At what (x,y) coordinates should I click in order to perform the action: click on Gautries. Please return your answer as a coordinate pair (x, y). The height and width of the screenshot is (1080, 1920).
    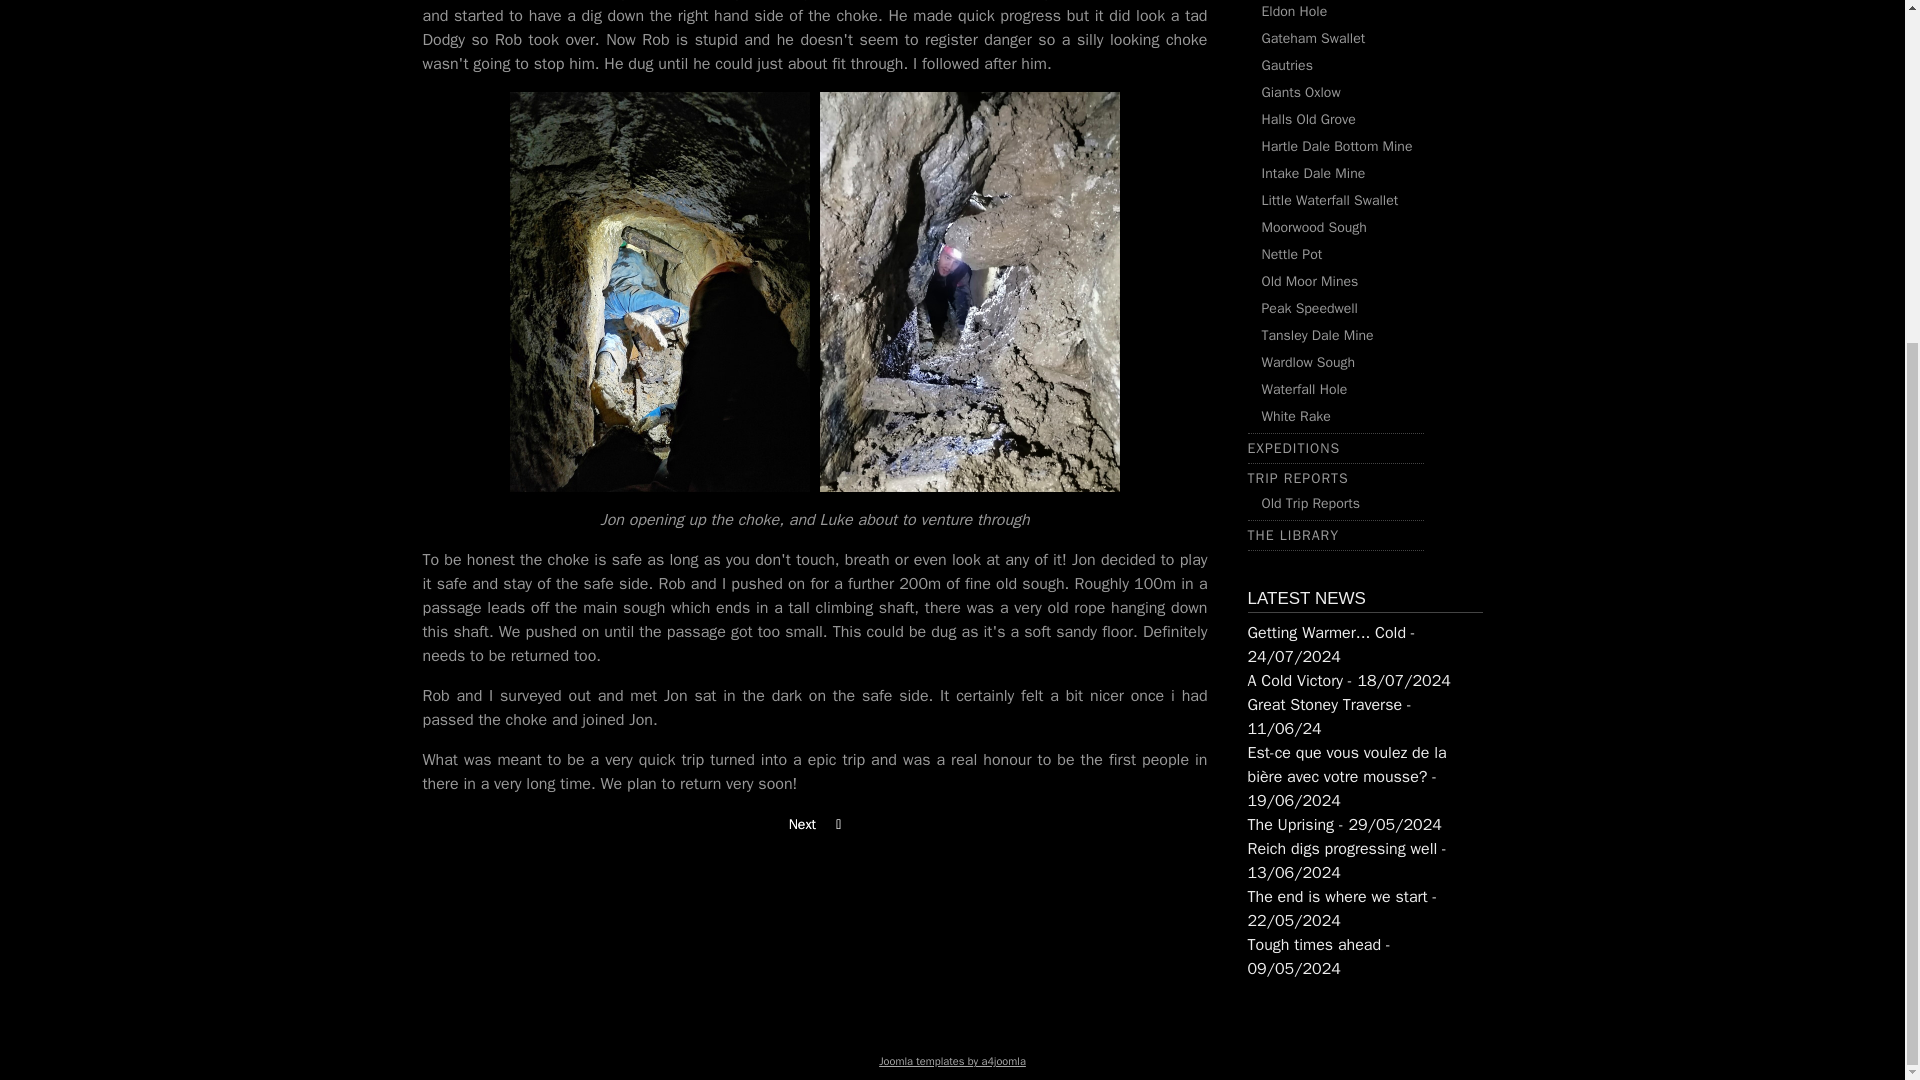
    Looking at the image, I should click on (1287, 66).